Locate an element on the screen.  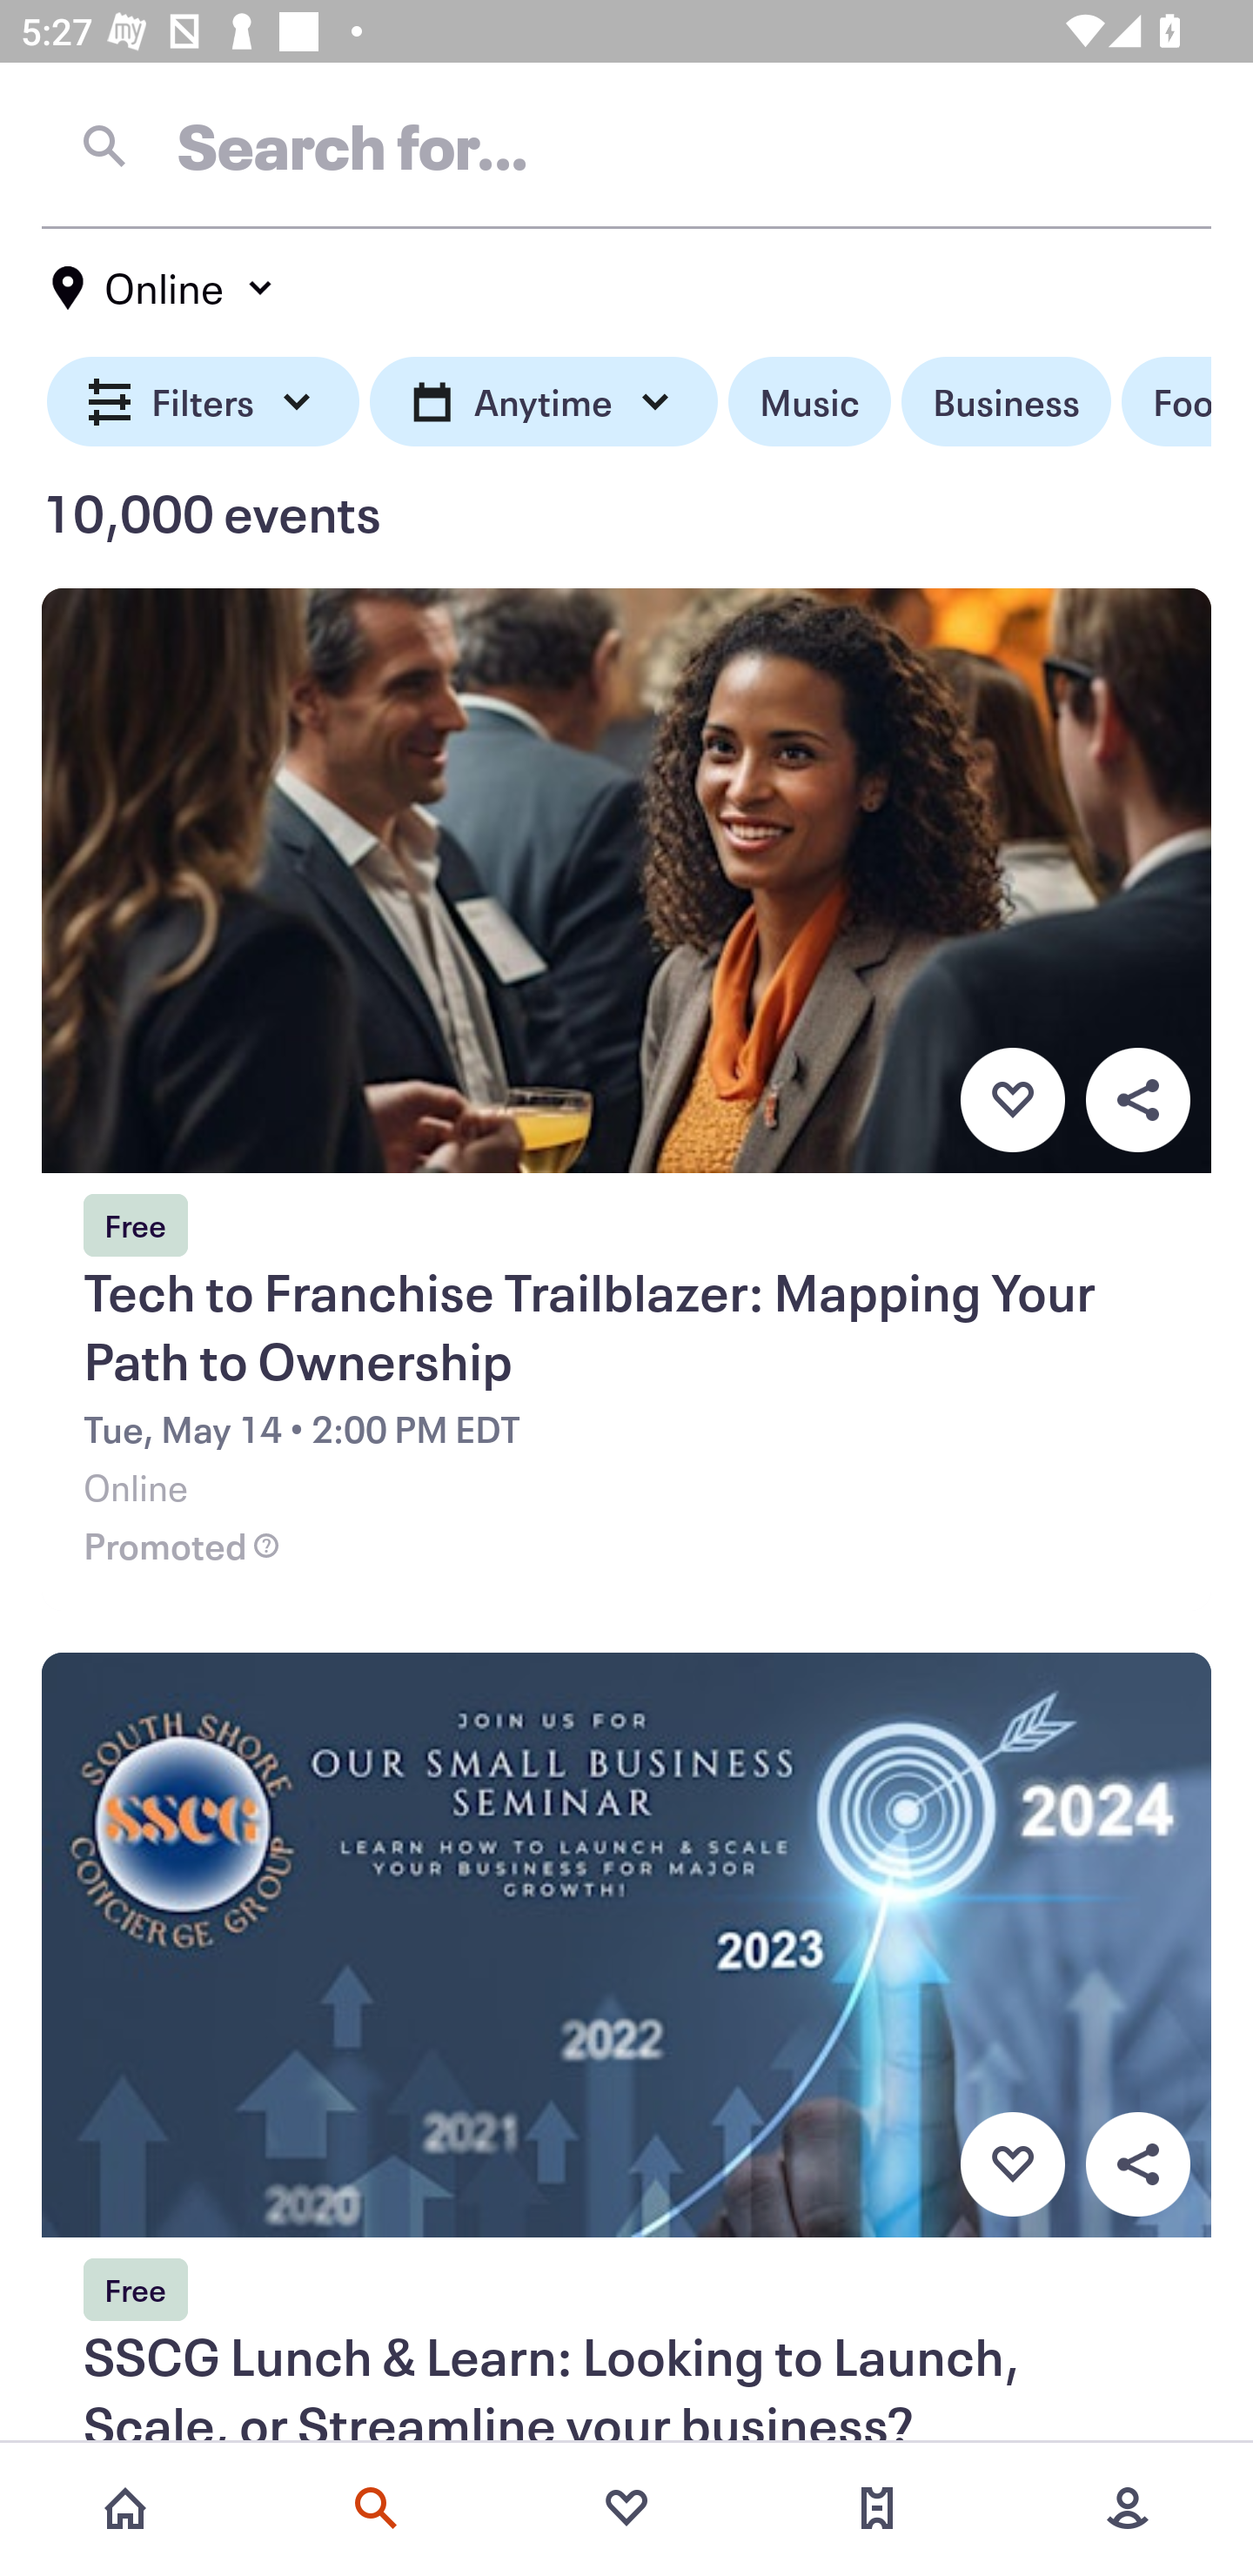
Business is located at coordinates (1006, 402).